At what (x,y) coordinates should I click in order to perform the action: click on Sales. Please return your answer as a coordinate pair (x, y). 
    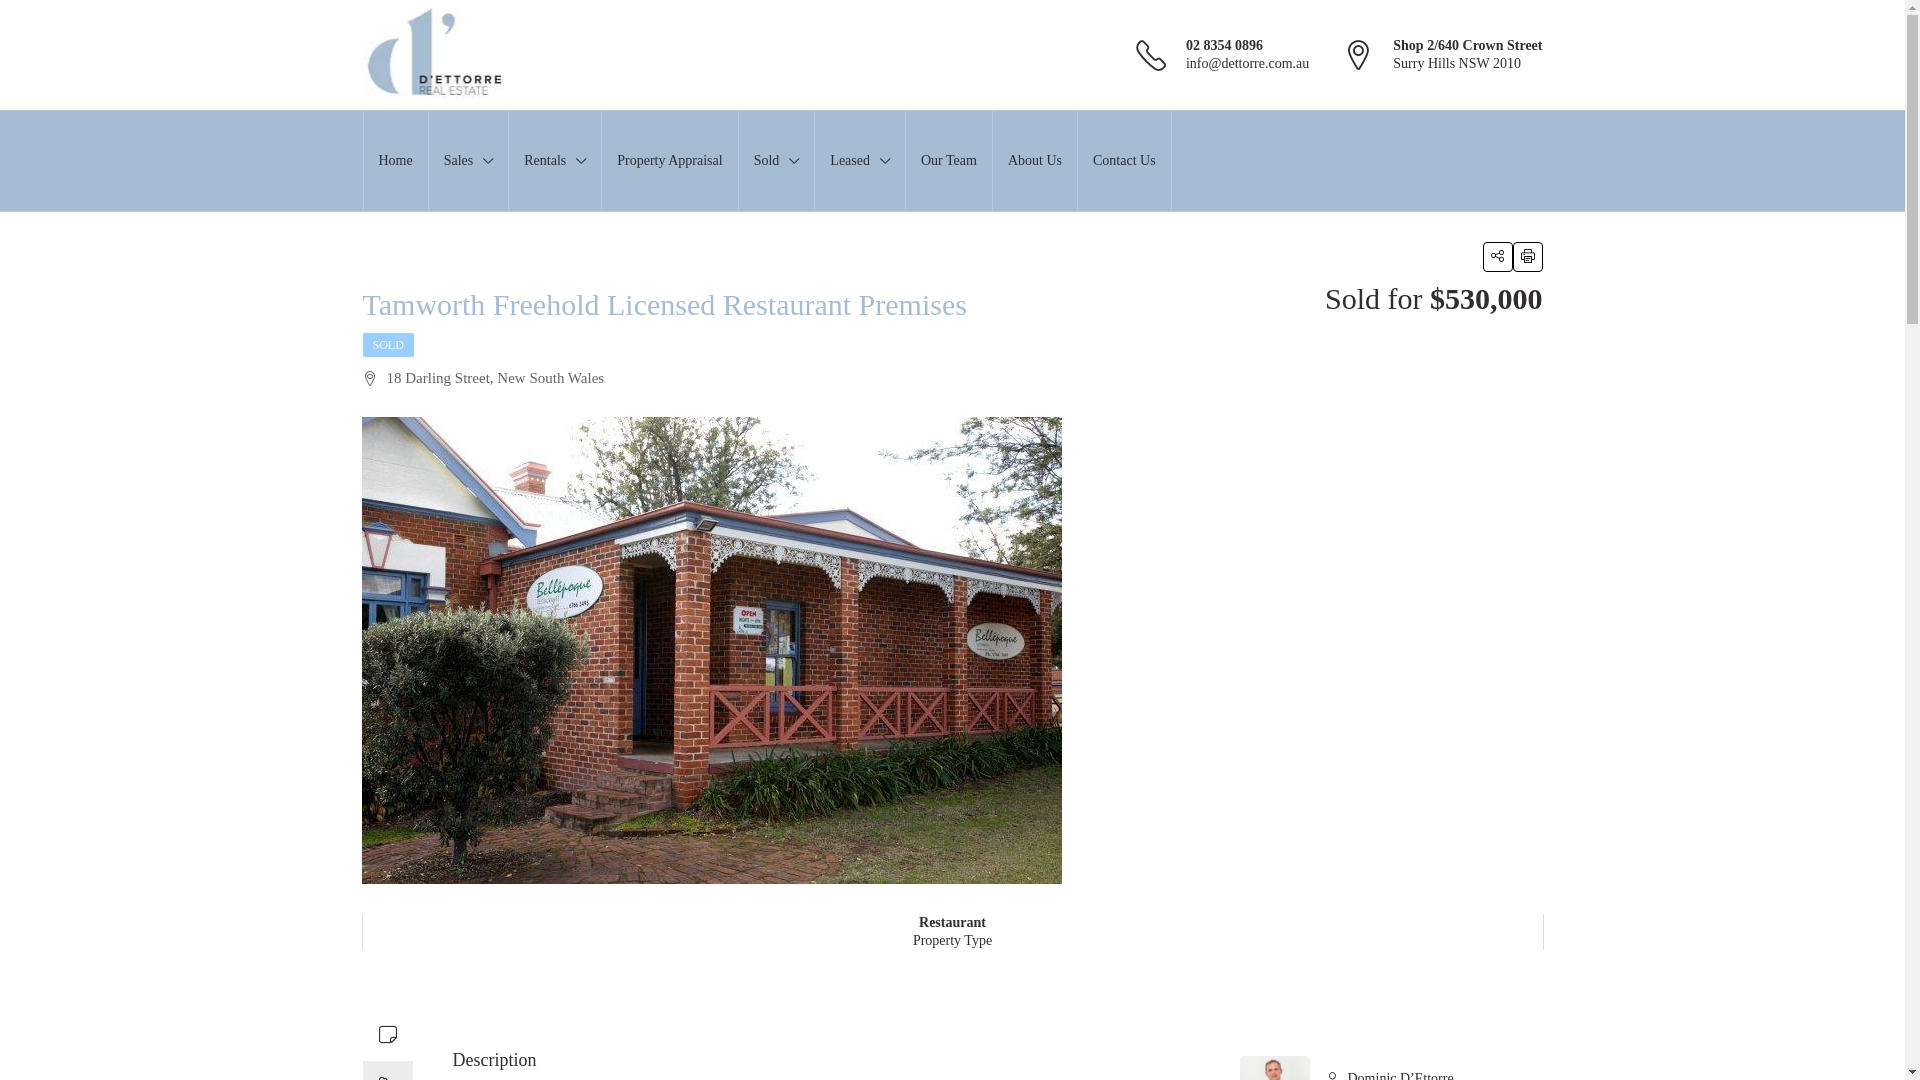
    Looking at the image, I should click on (468, 161).